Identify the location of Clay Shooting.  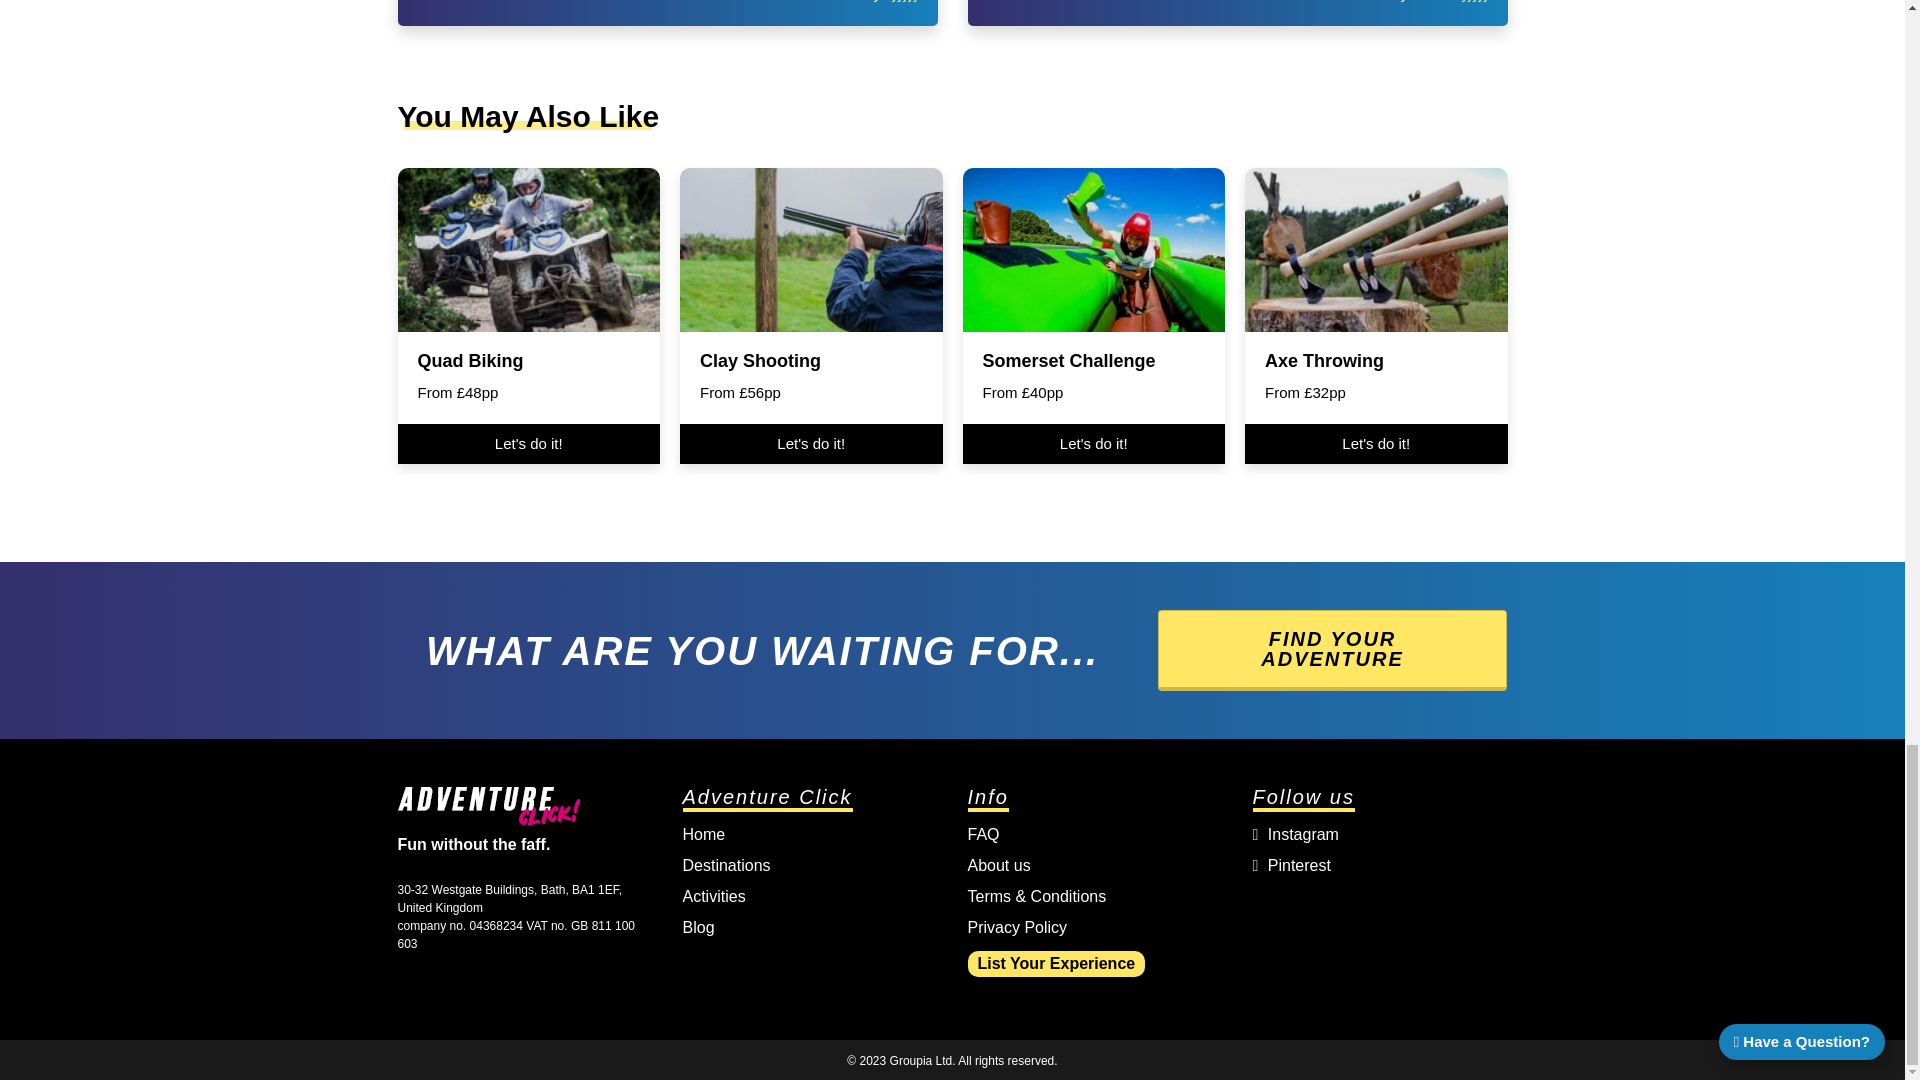
(760, 361).